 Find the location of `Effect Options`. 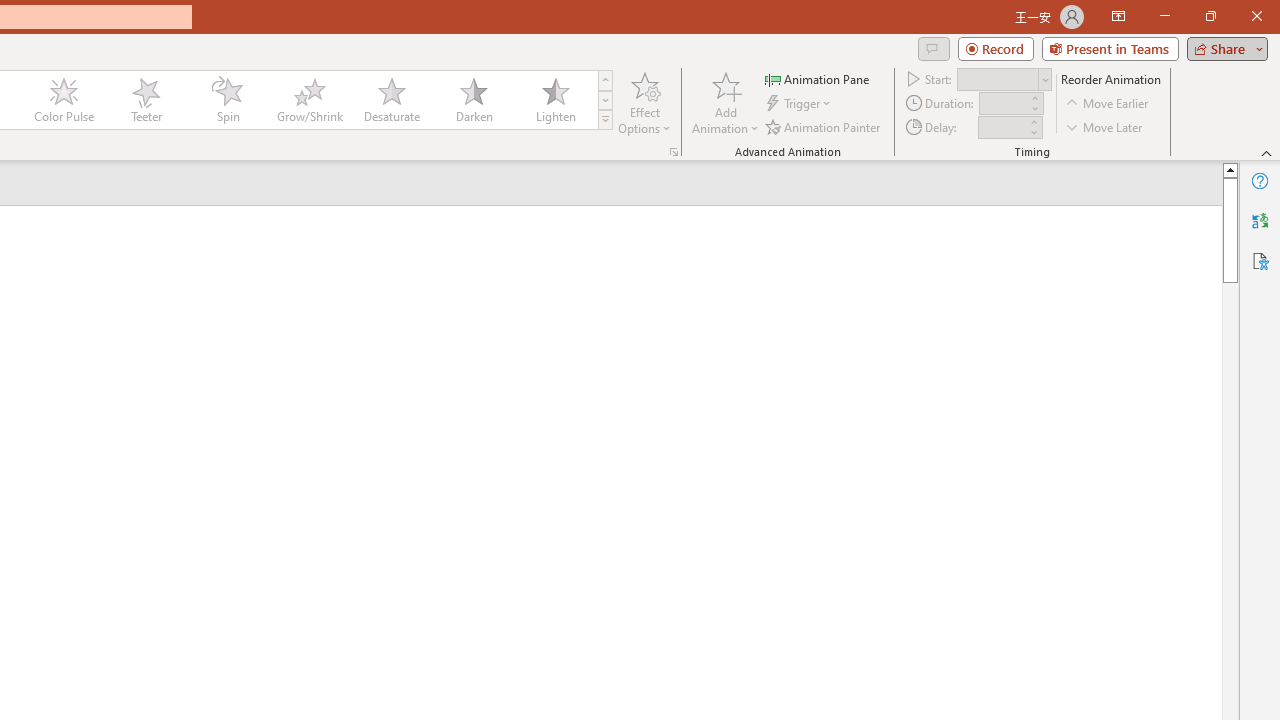

Effect Options is located at coordinates (644, 102).